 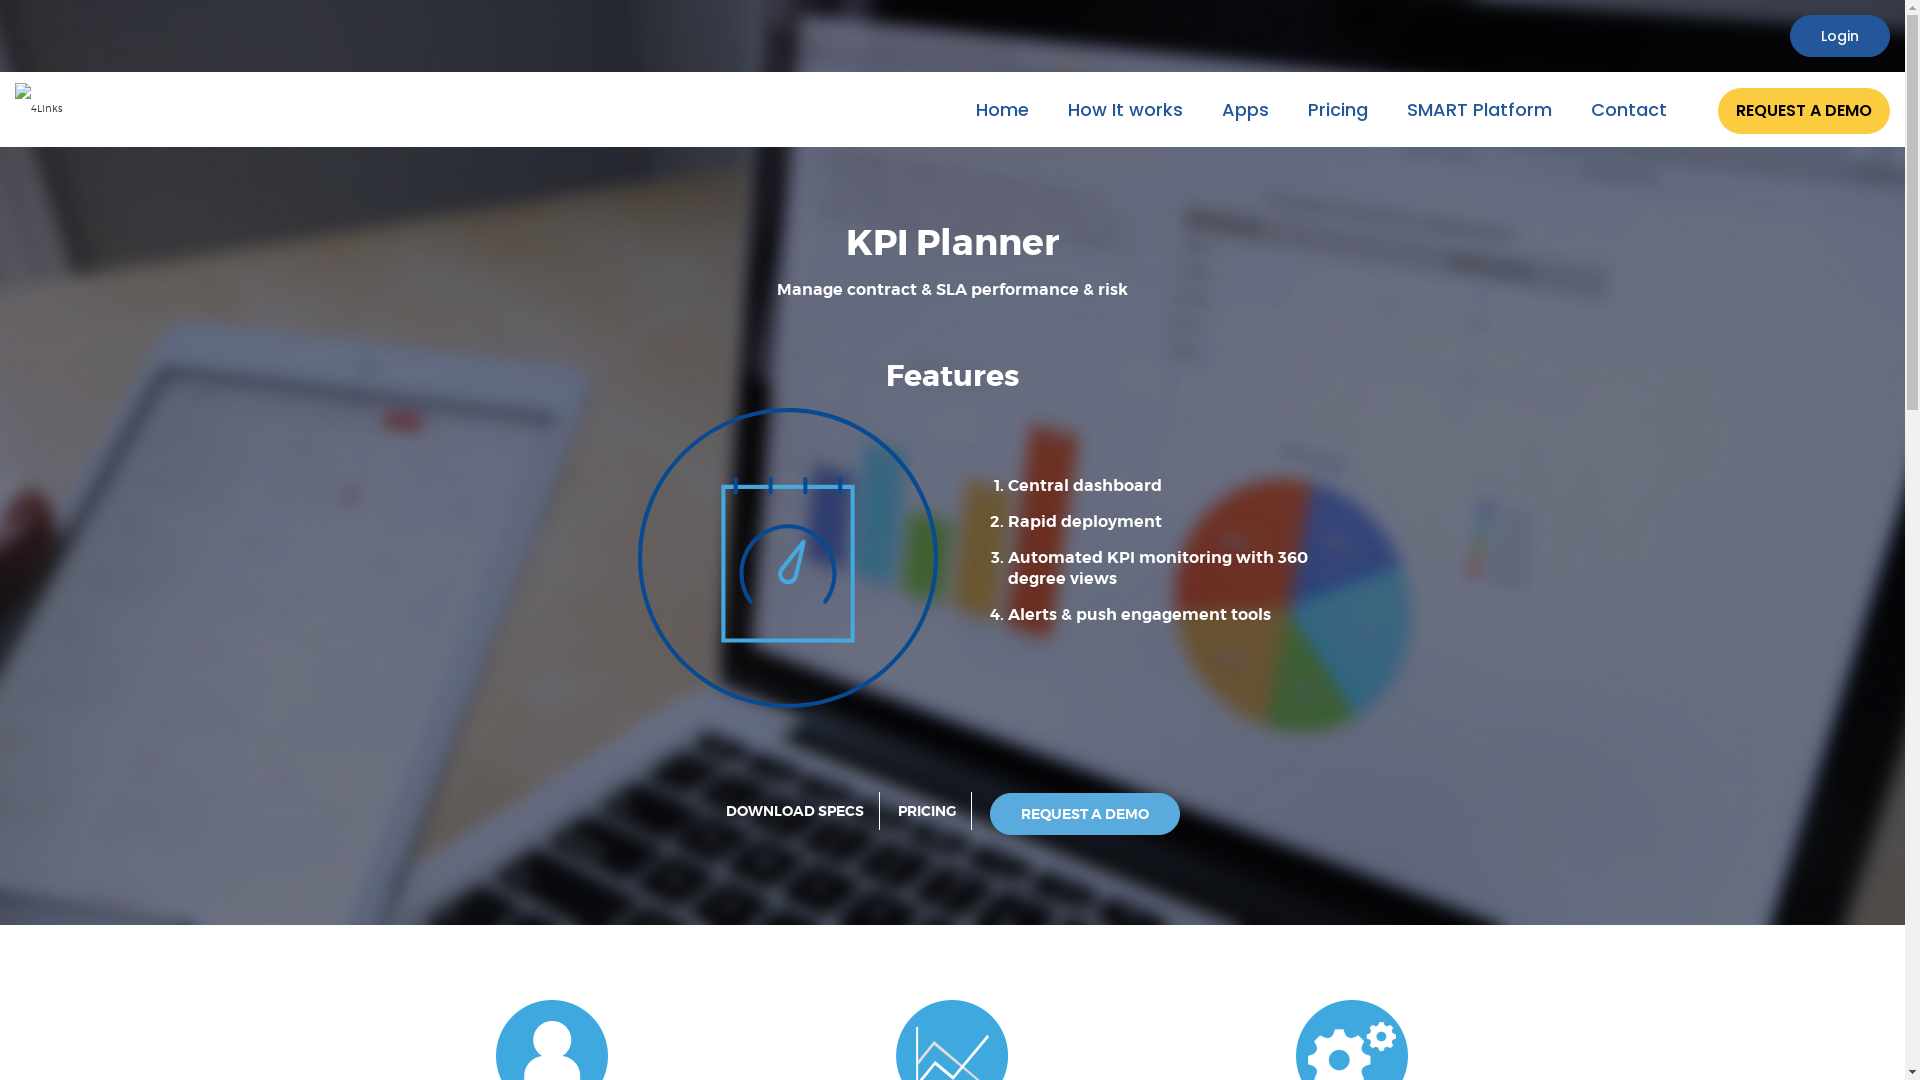 What do you see at coordinates (1126, 109) in the screenshot?
I see `How It works` at bounding box center [1126, 109].